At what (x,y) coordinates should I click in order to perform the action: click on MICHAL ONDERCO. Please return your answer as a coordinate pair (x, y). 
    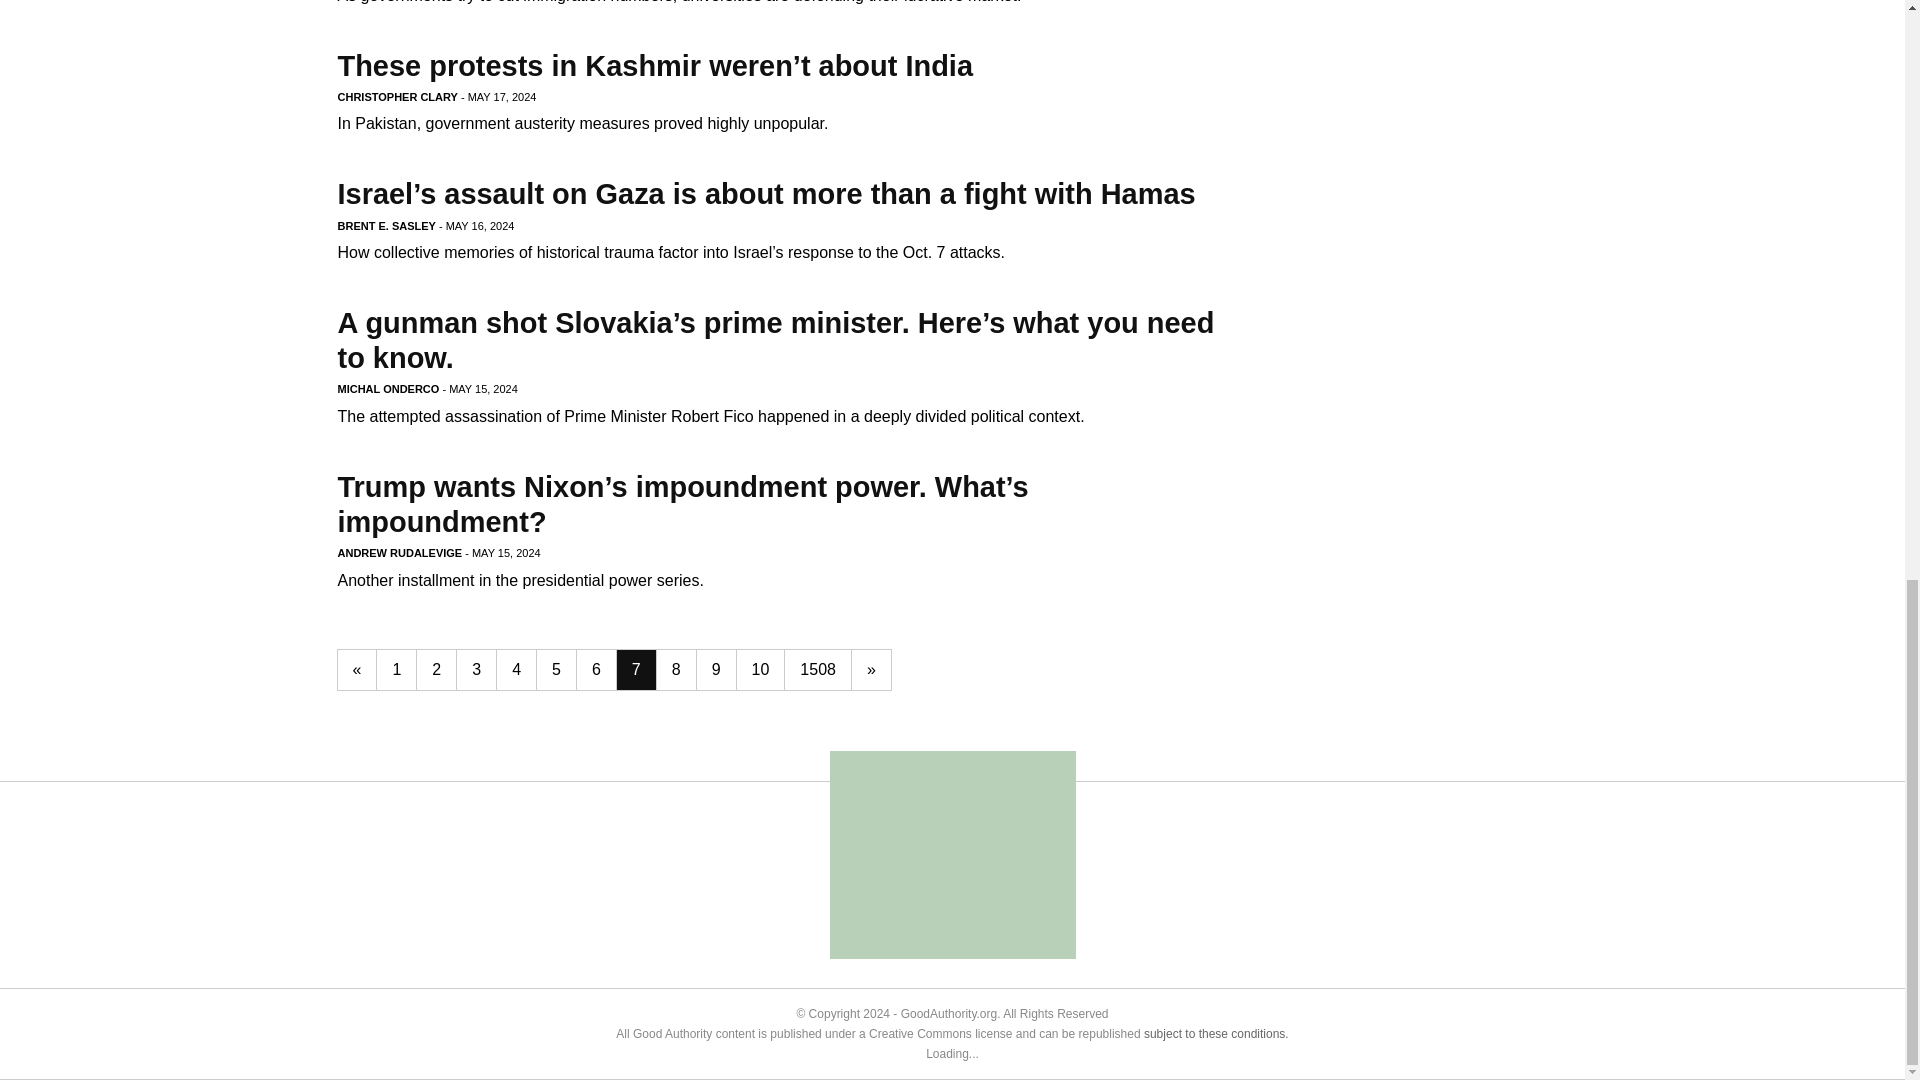
    Looking at the image, I should click on (388, 389).